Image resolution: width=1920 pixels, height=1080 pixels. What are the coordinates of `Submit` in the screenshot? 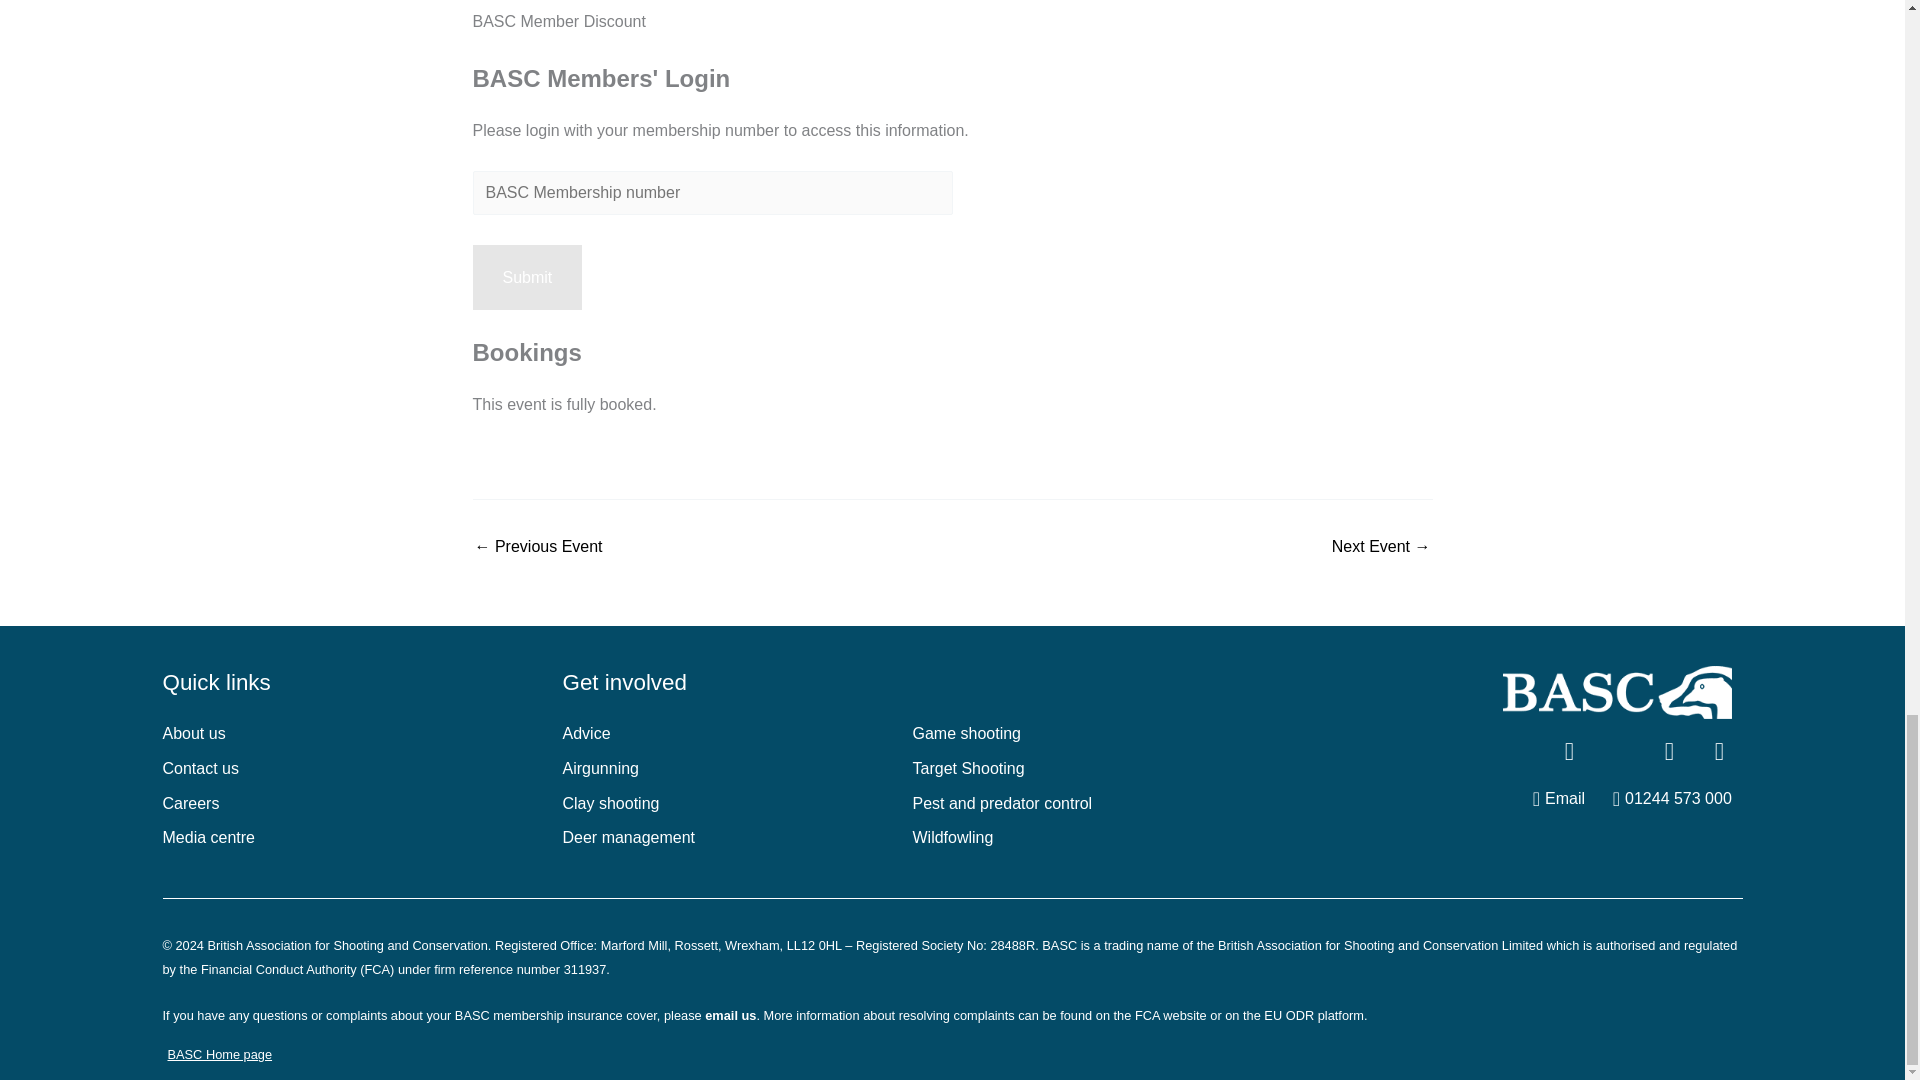 It's located at (526, 278).